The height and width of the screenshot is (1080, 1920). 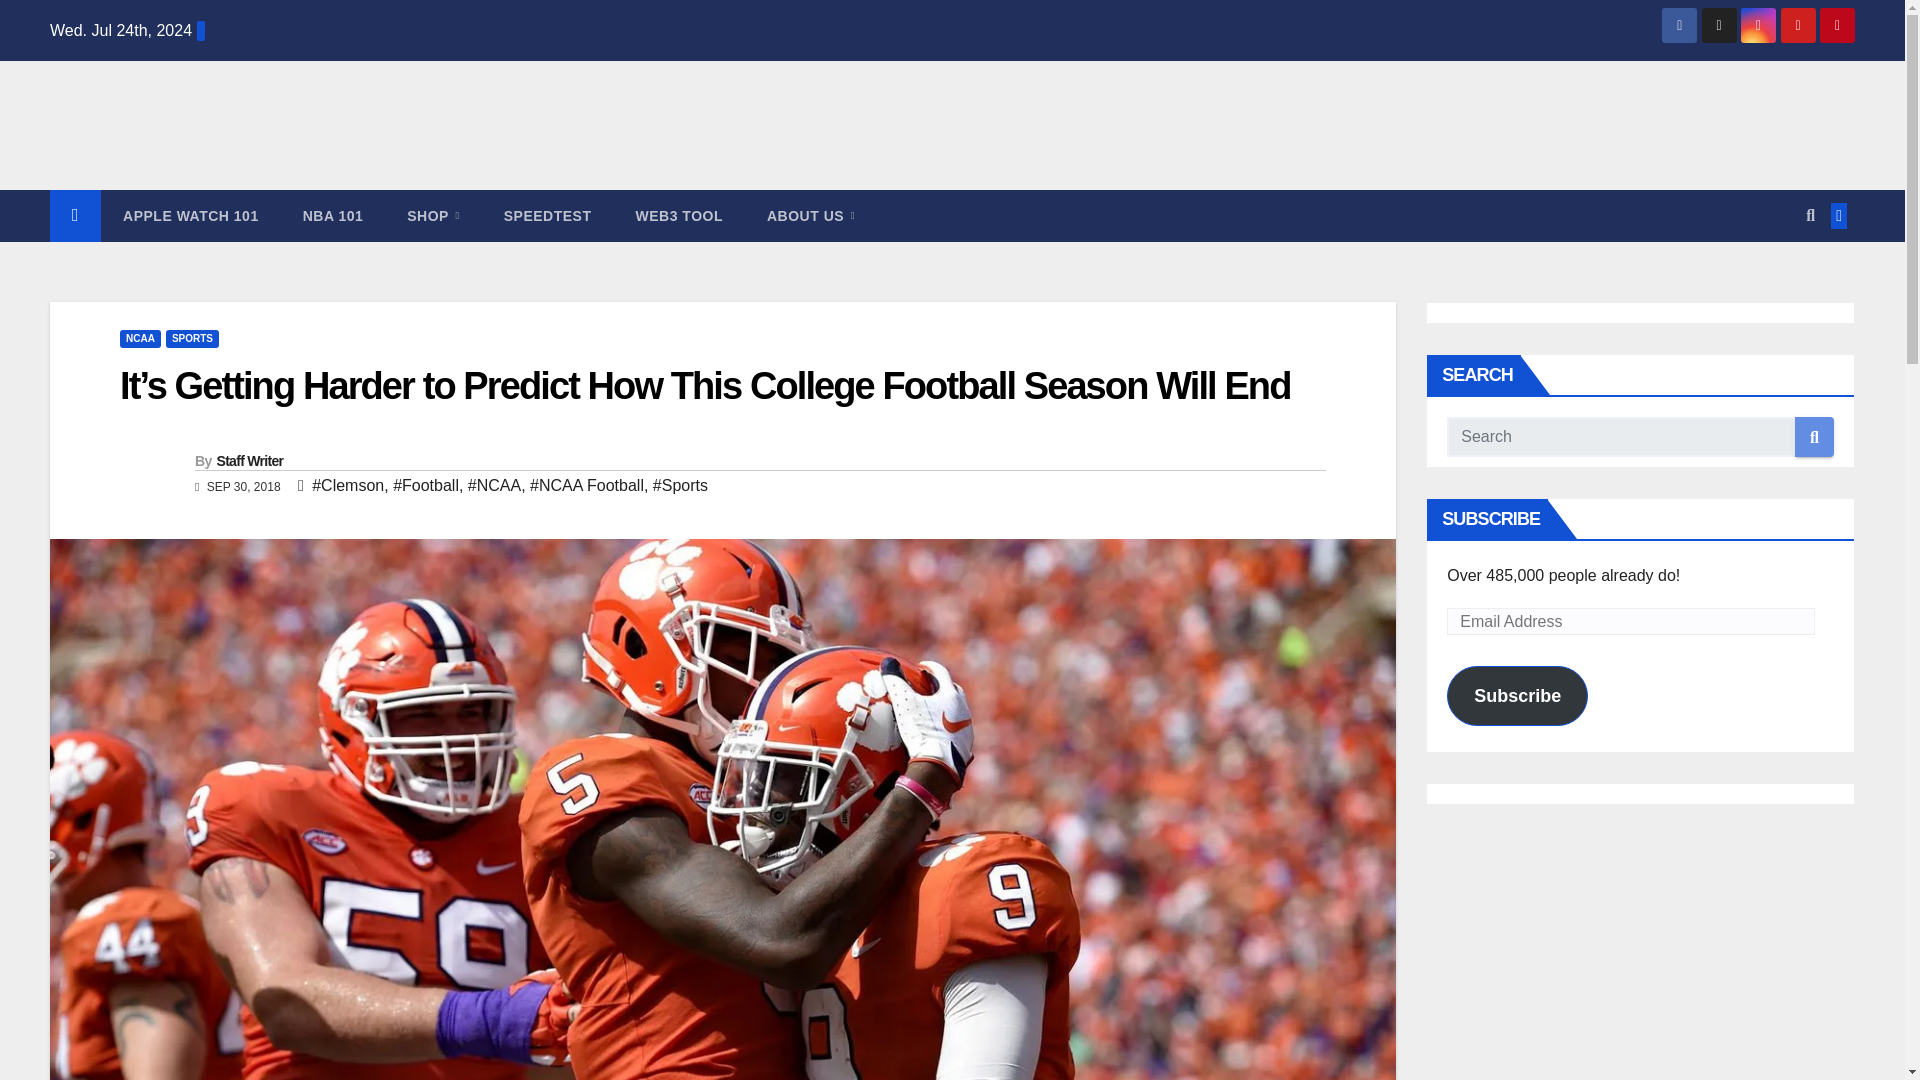 What do you see at coordinates (810, 216) in the screenshot?
I see `ABOUT US` at bounding box center [810, 216].